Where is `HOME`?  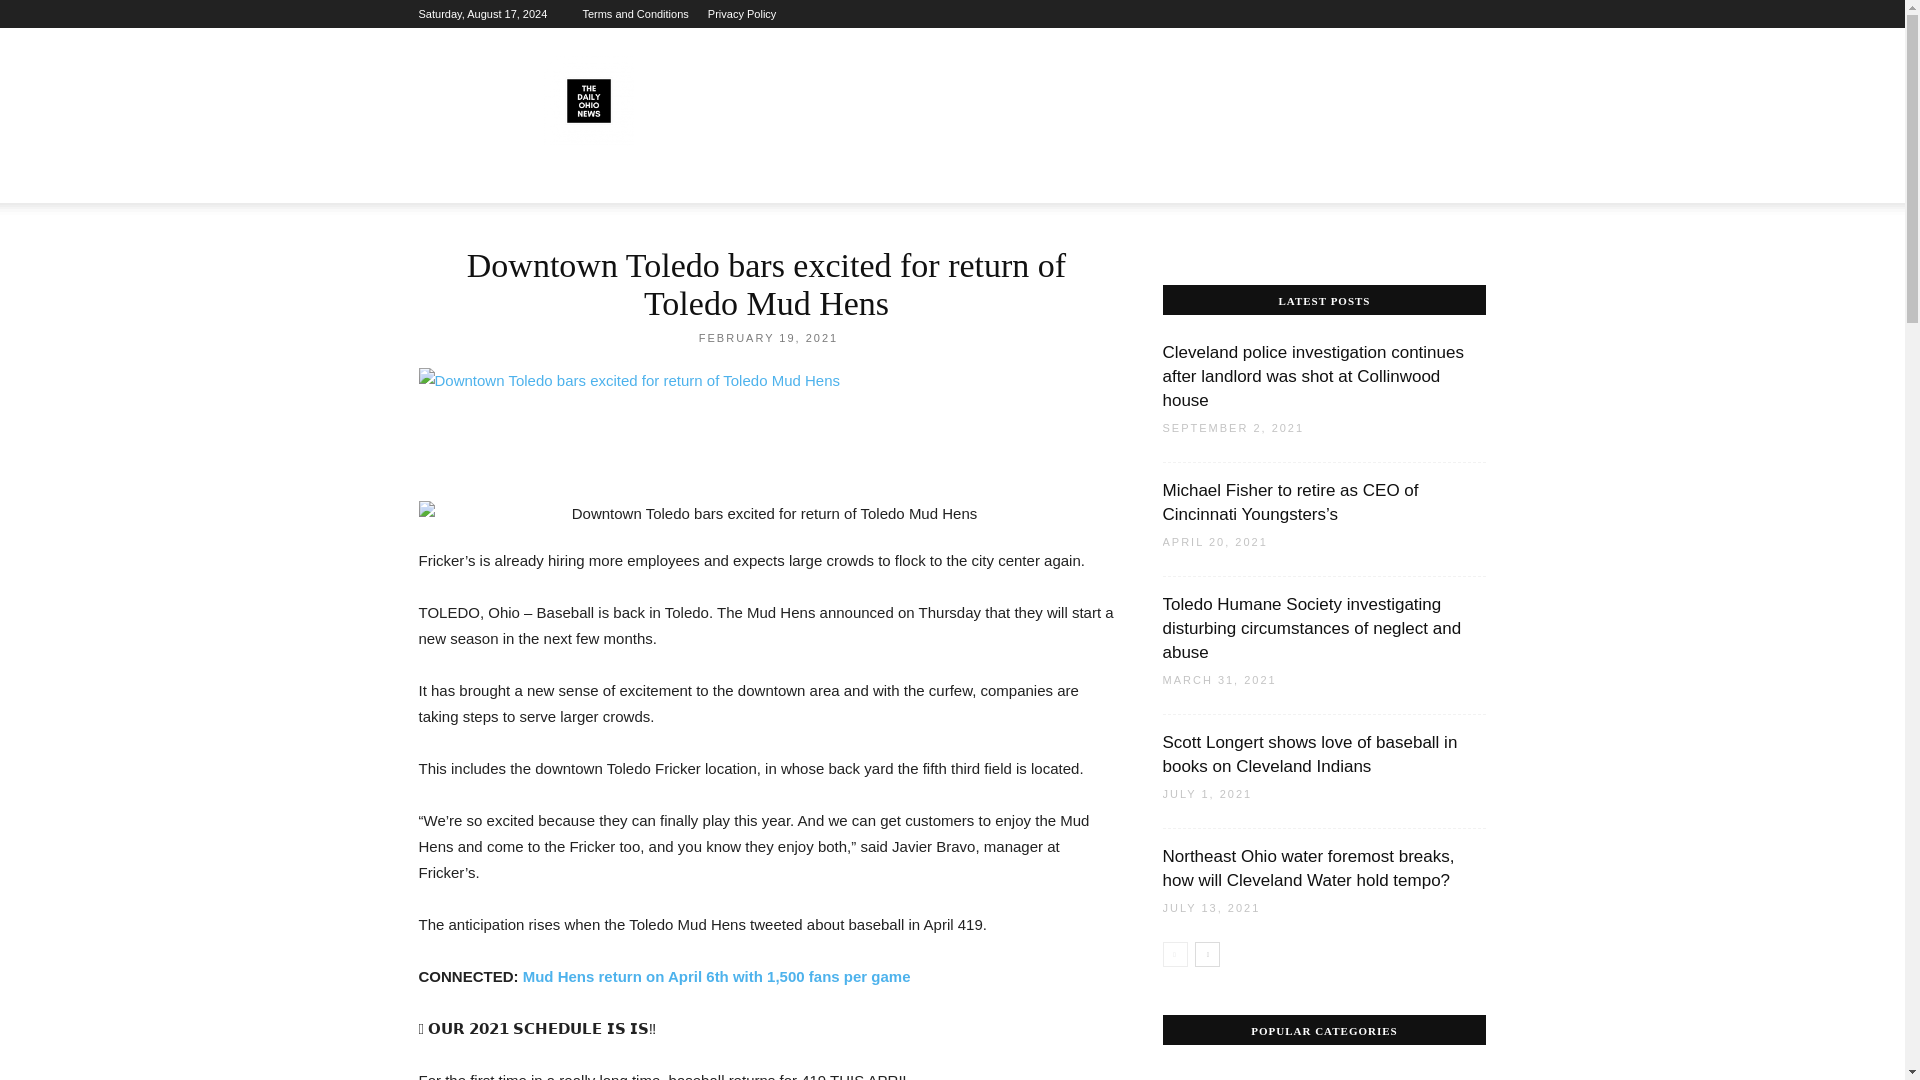
HOME is located at coordinates (450, 179).